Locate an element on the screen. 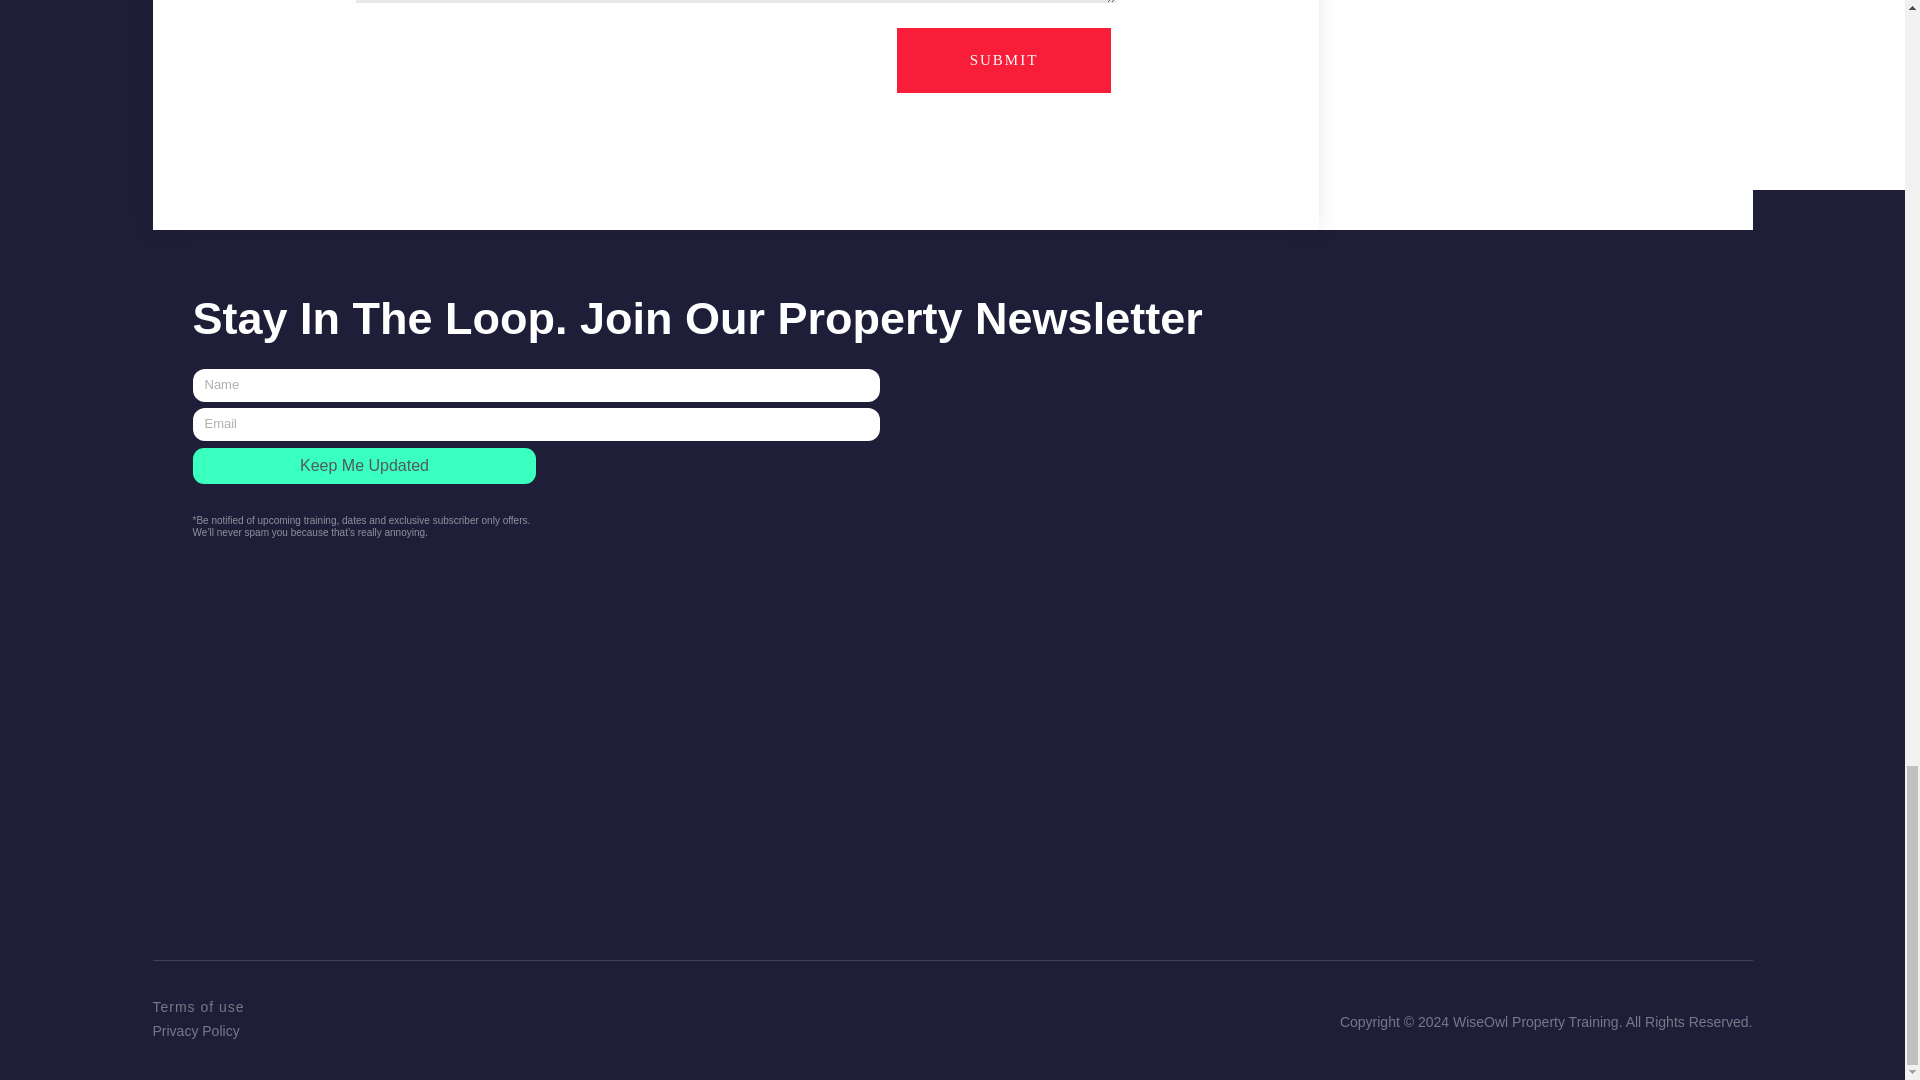  Keep Me Updated is located at coordinates (364, 466).